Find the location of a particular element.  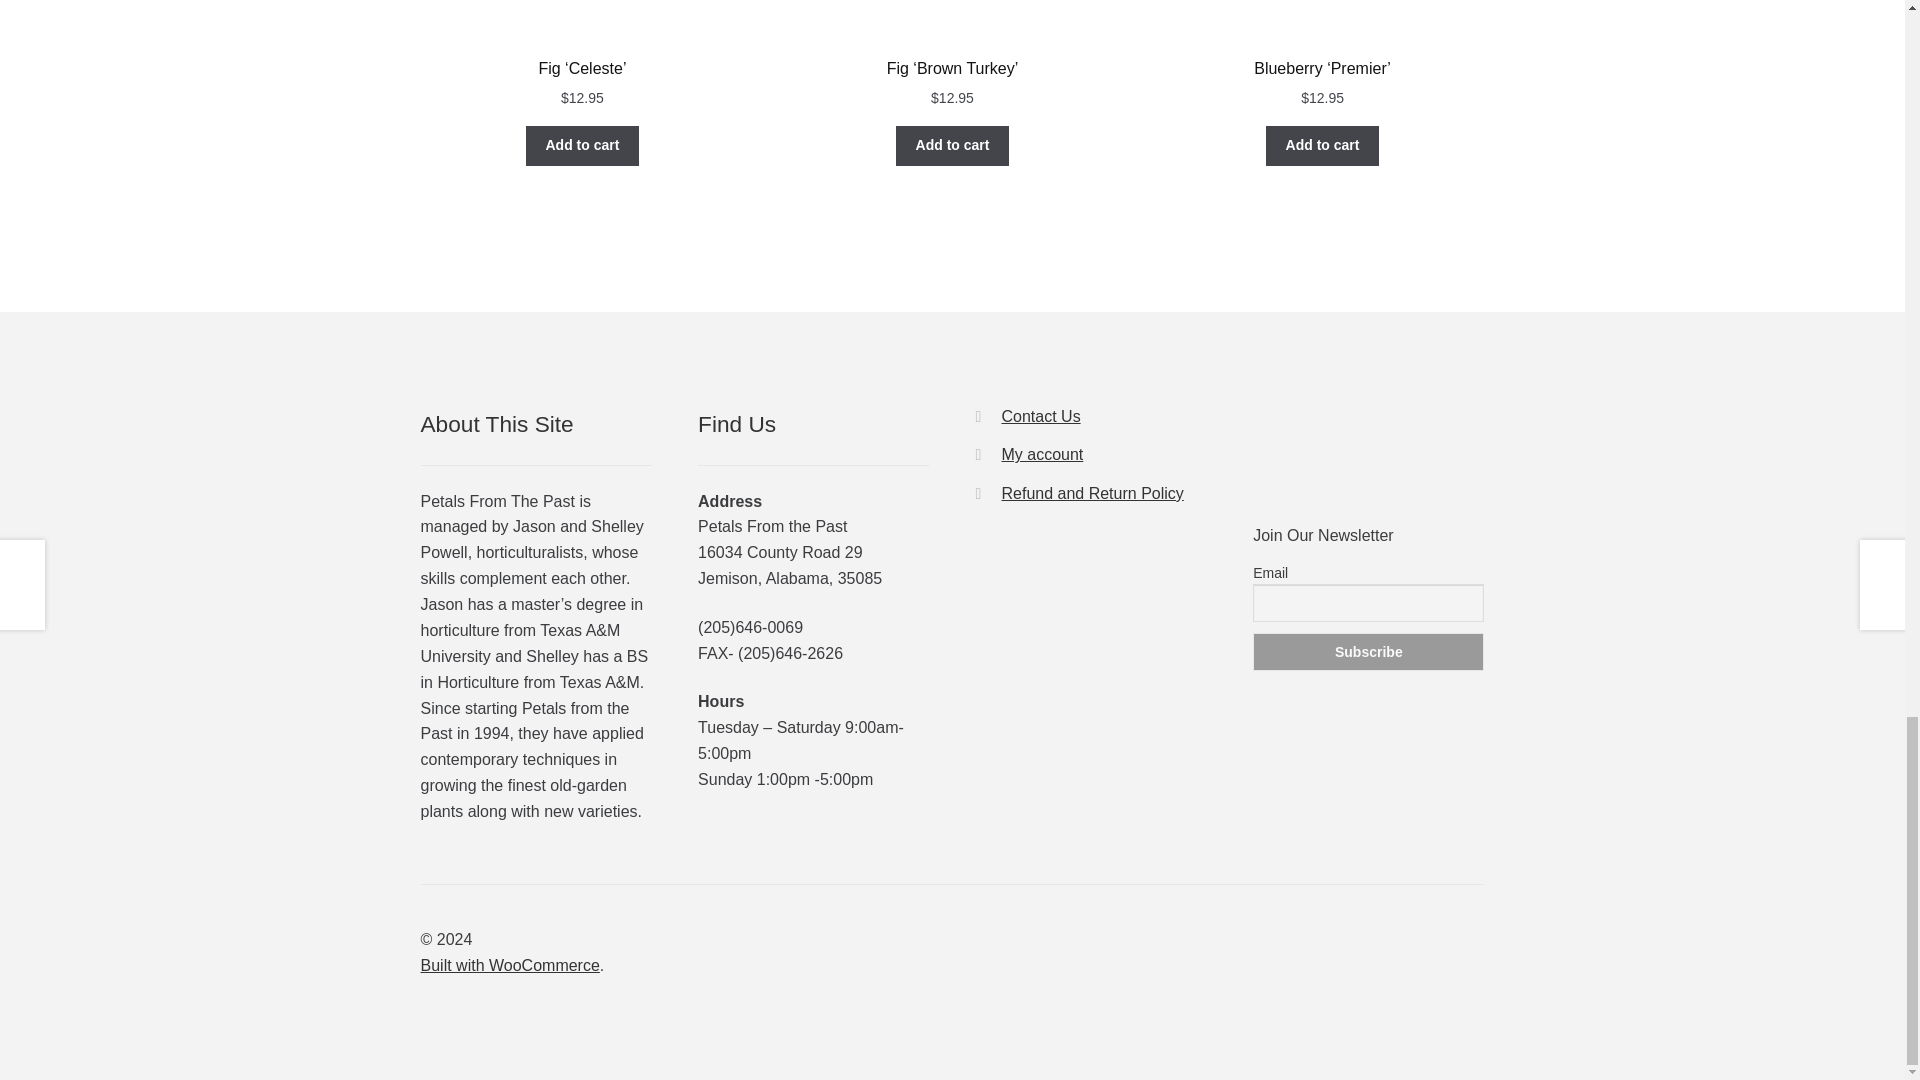

WooCommerce - The Best eCommerce Platform for WordPress is located at coordinates (510, 965).